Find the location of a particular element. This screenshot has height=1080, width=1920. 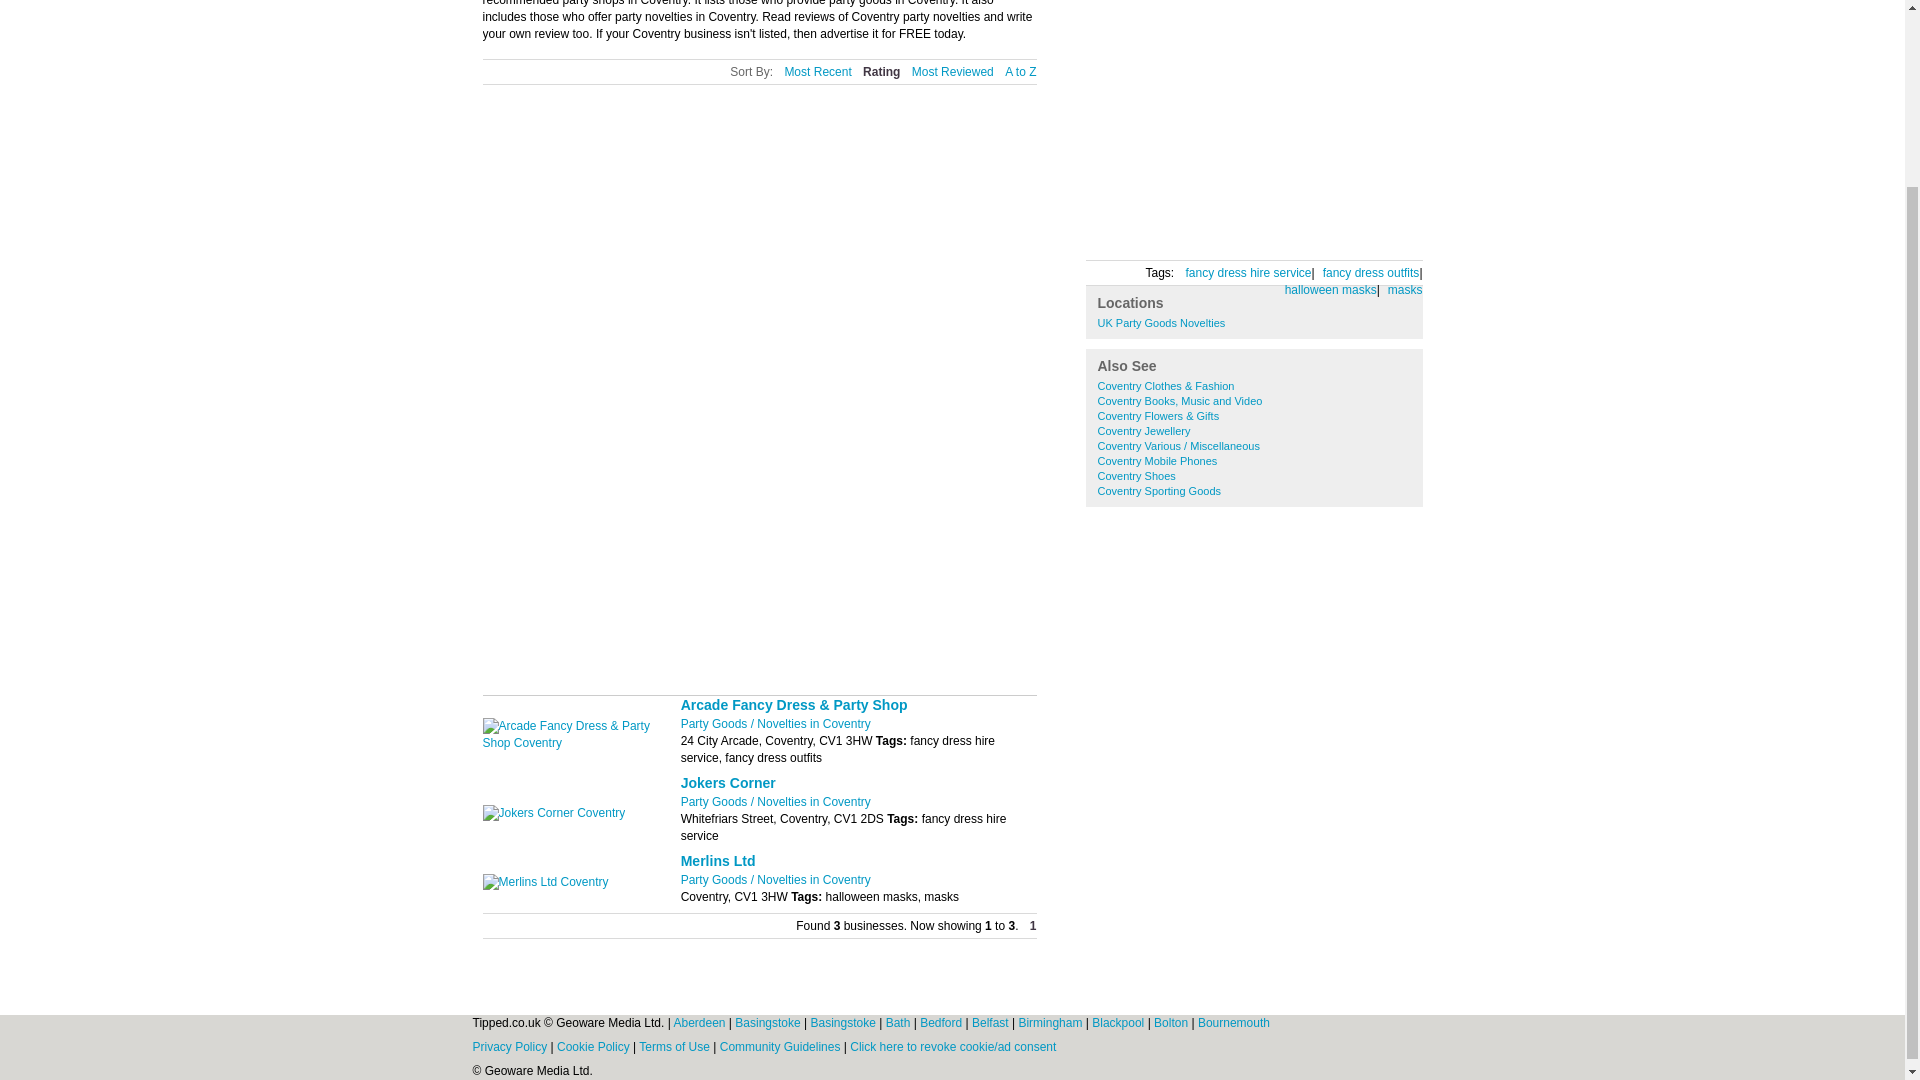

Most Recent is located at coordinates (816, 72).